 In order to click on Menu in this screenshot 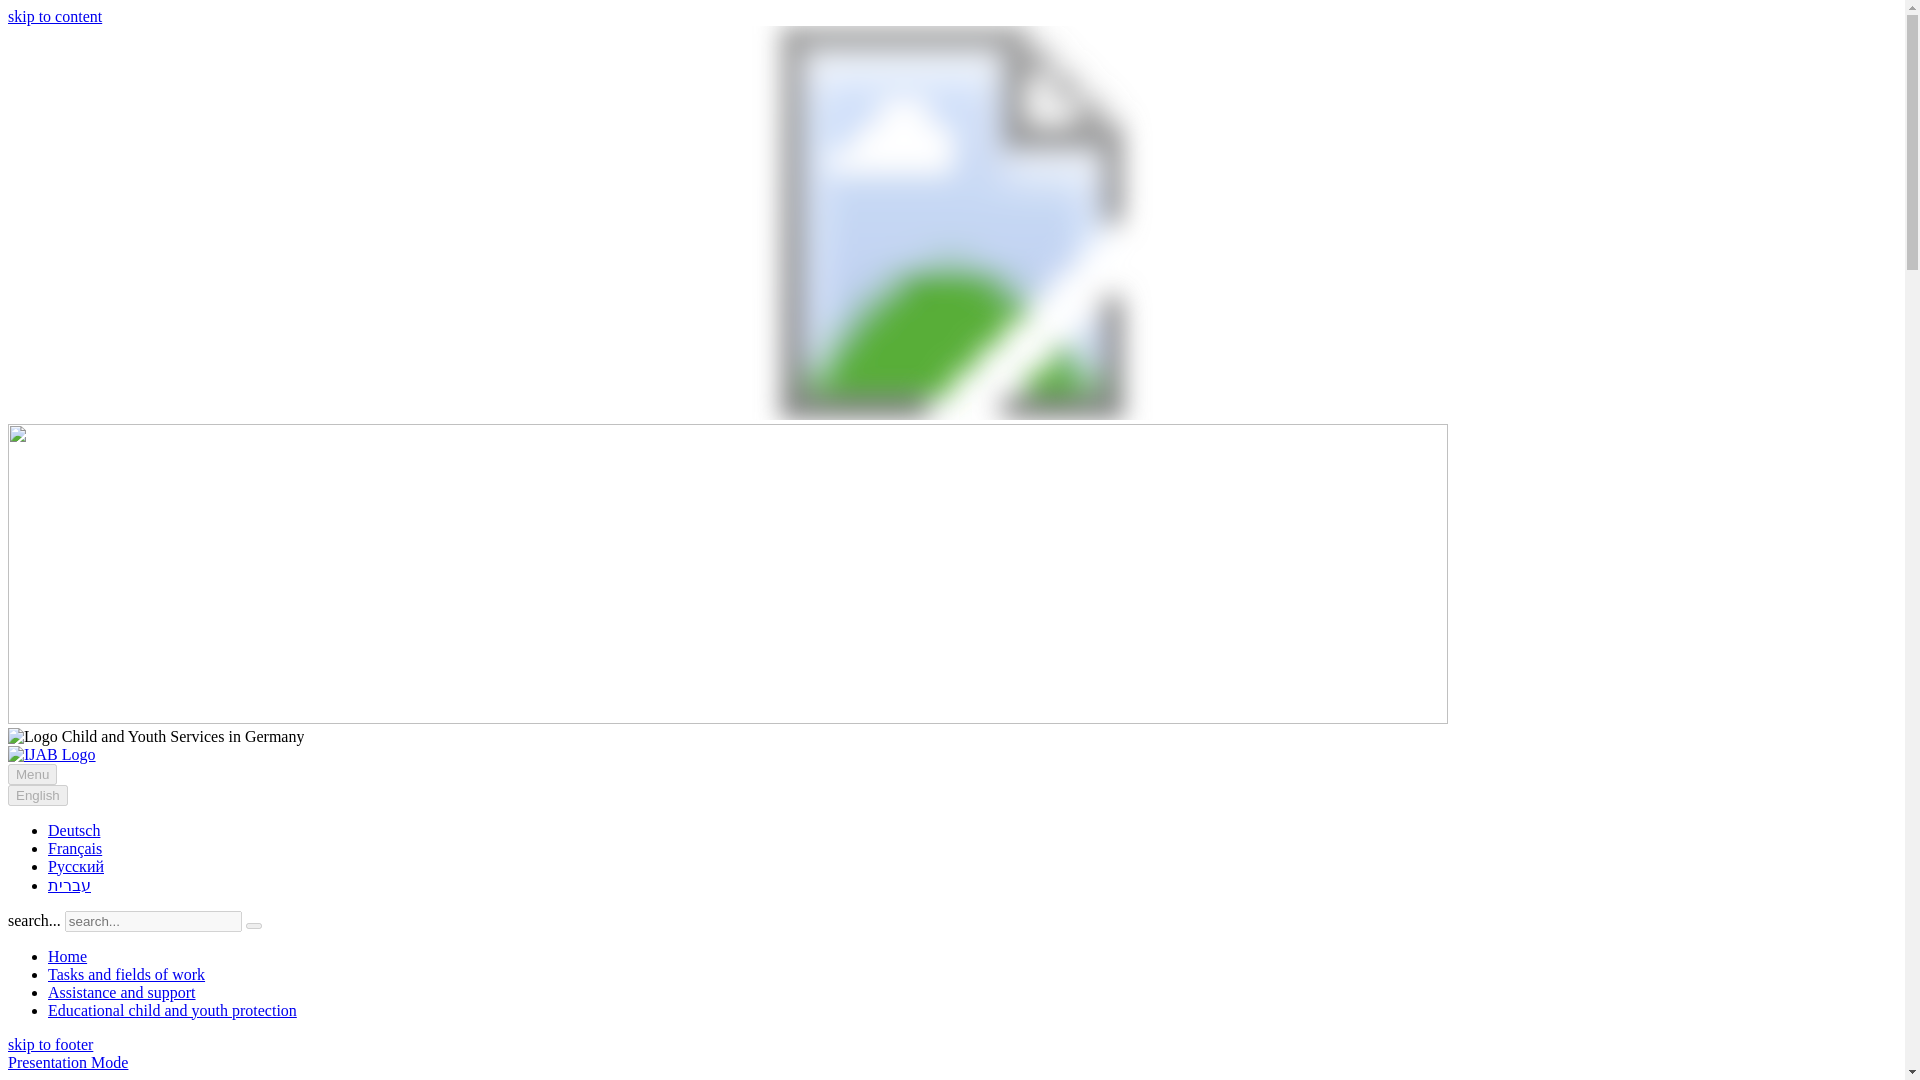, I will do `click(32, 774)`.